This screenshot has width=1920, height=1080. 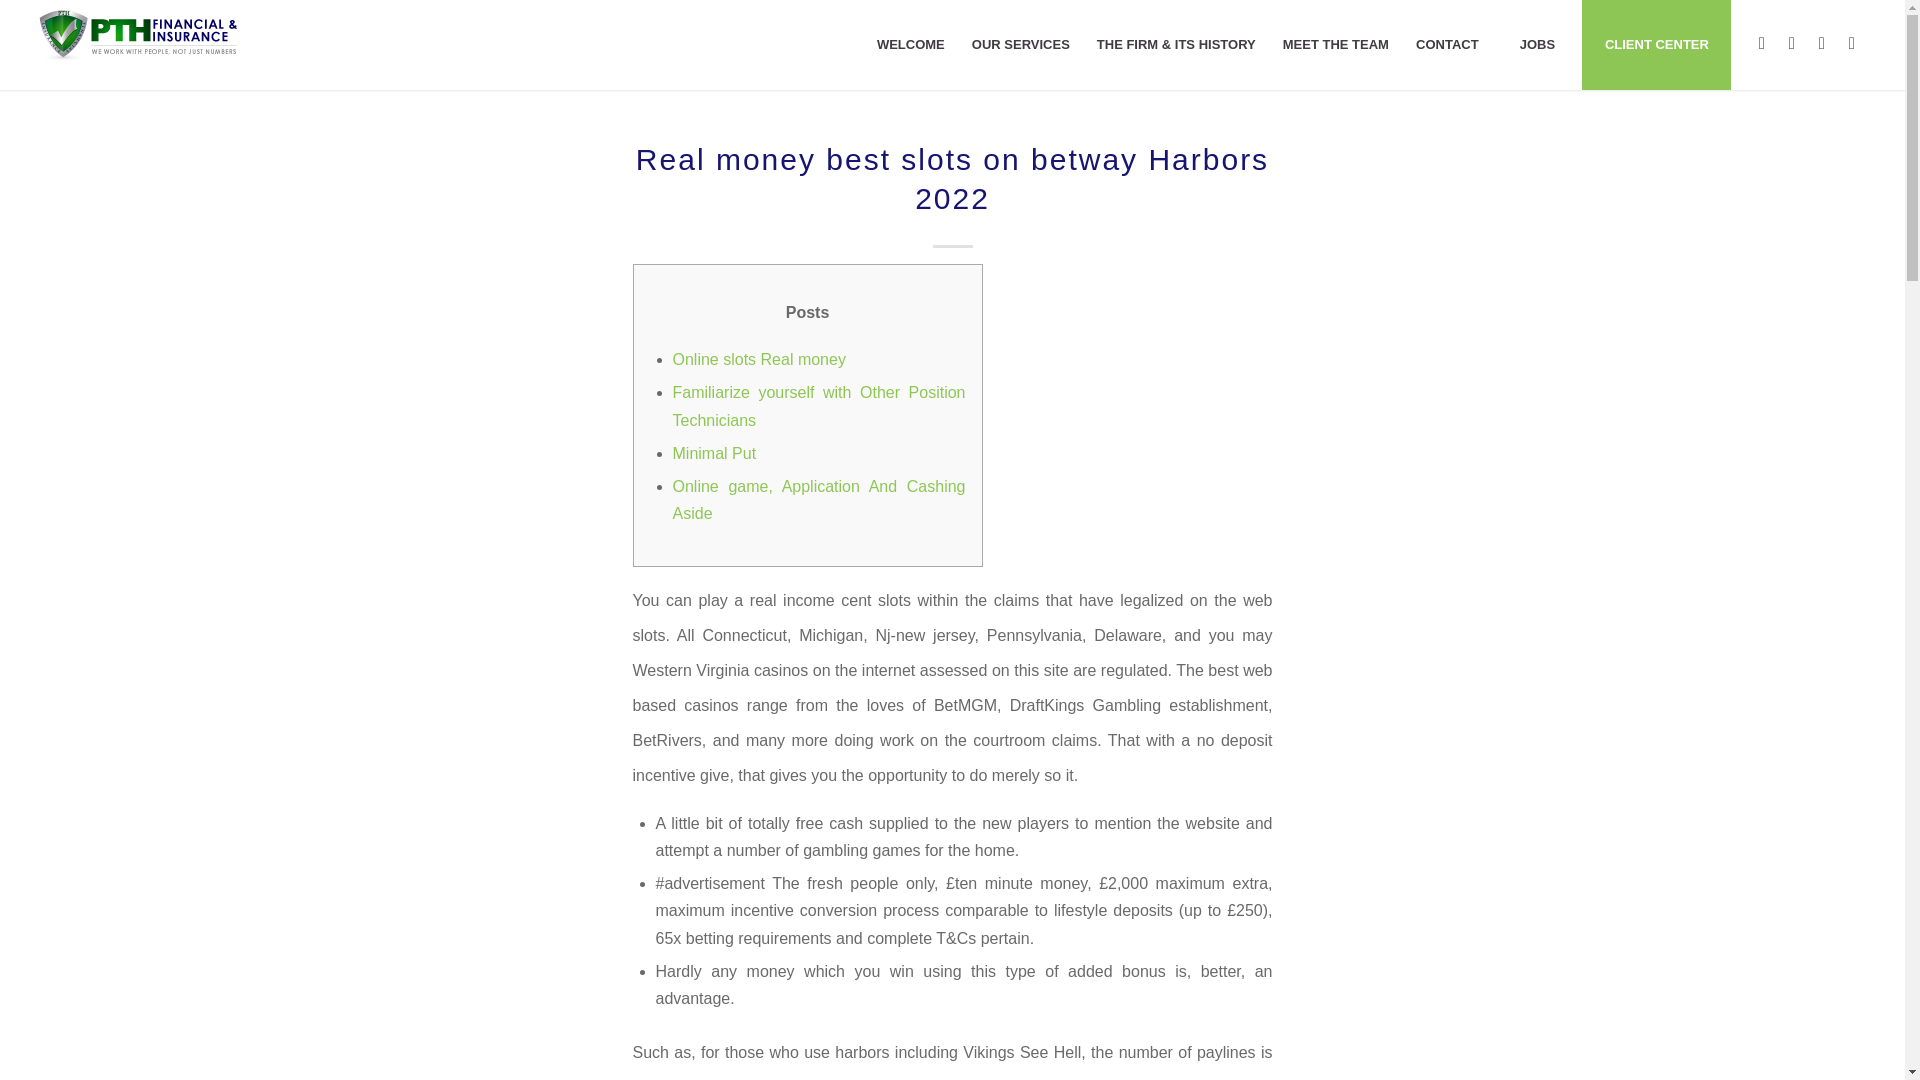 What do you see at coordinates (1020, 44) in the screenshot?
I see `OUR SERVICES` at bounding box center [1020, 44].